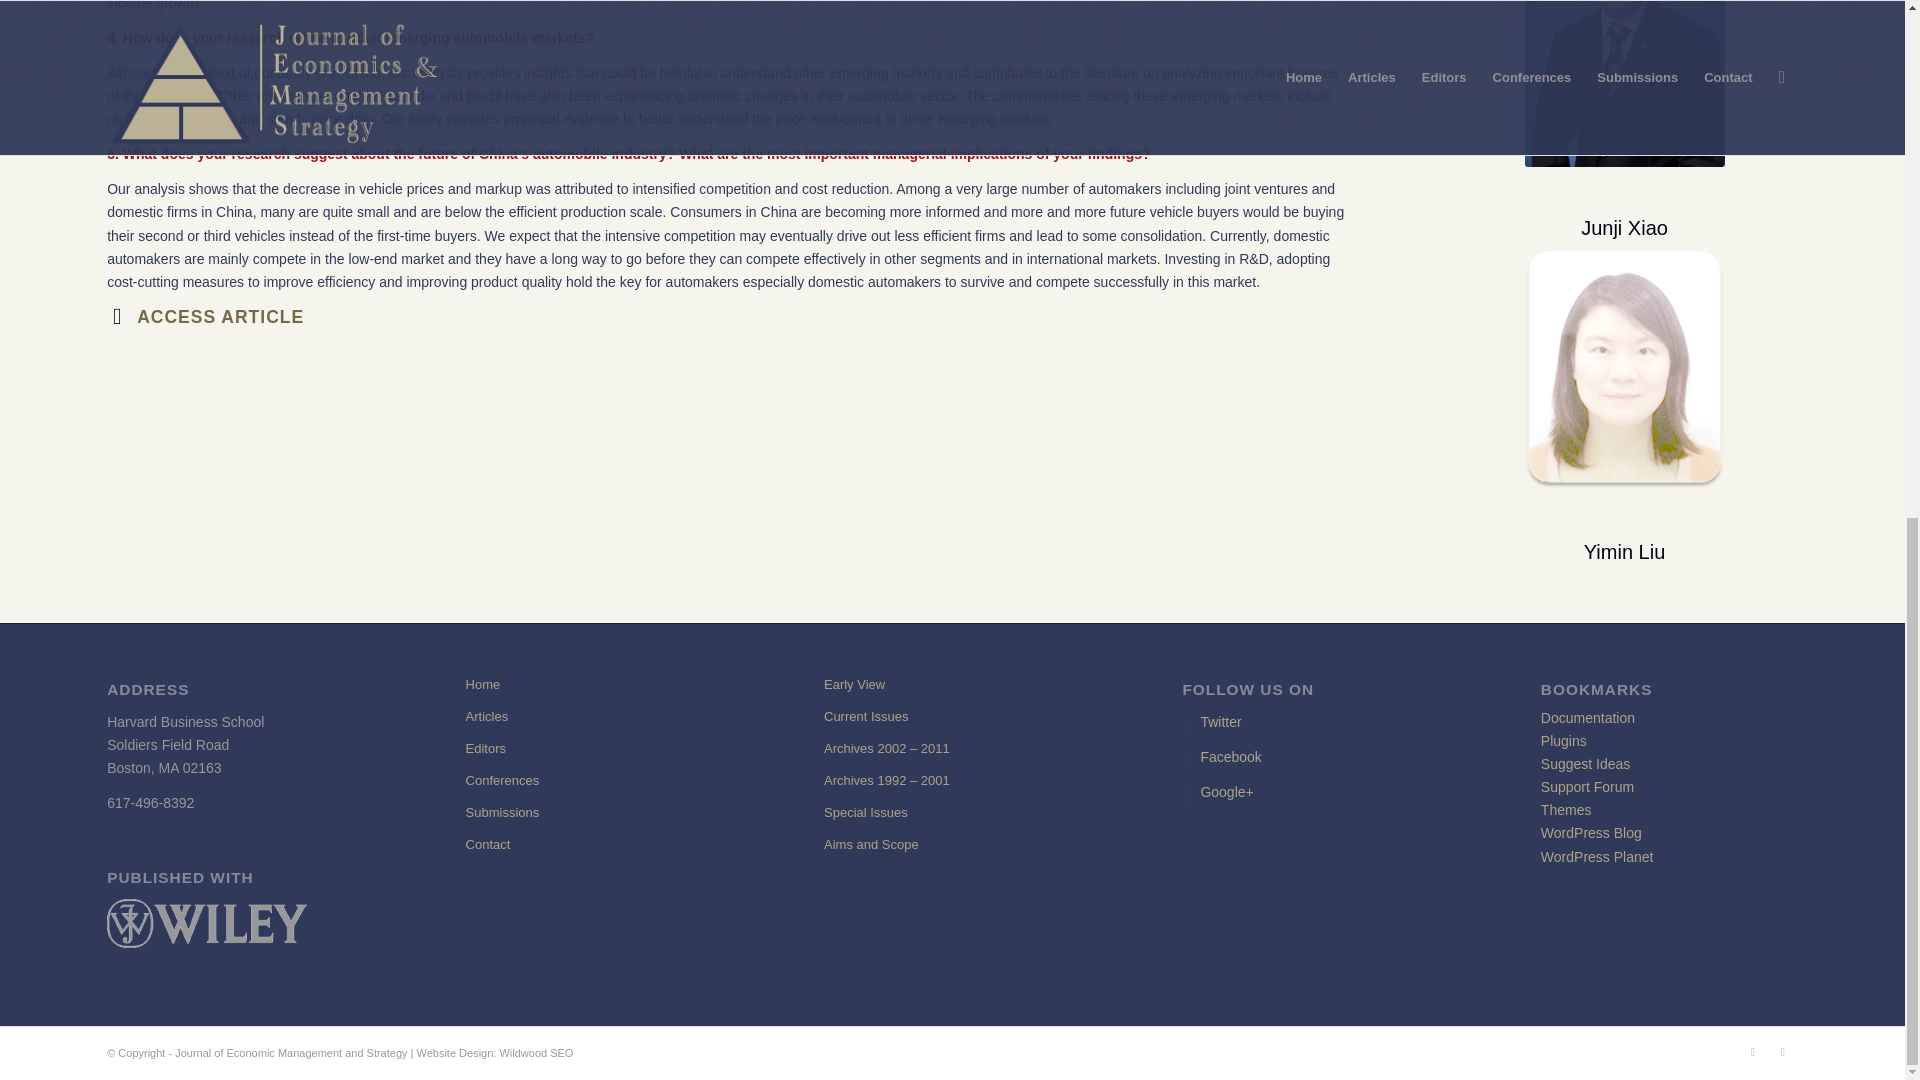 This screenshot has width=1920, height=1080. I want to click on Submissions, so click(594, 813).